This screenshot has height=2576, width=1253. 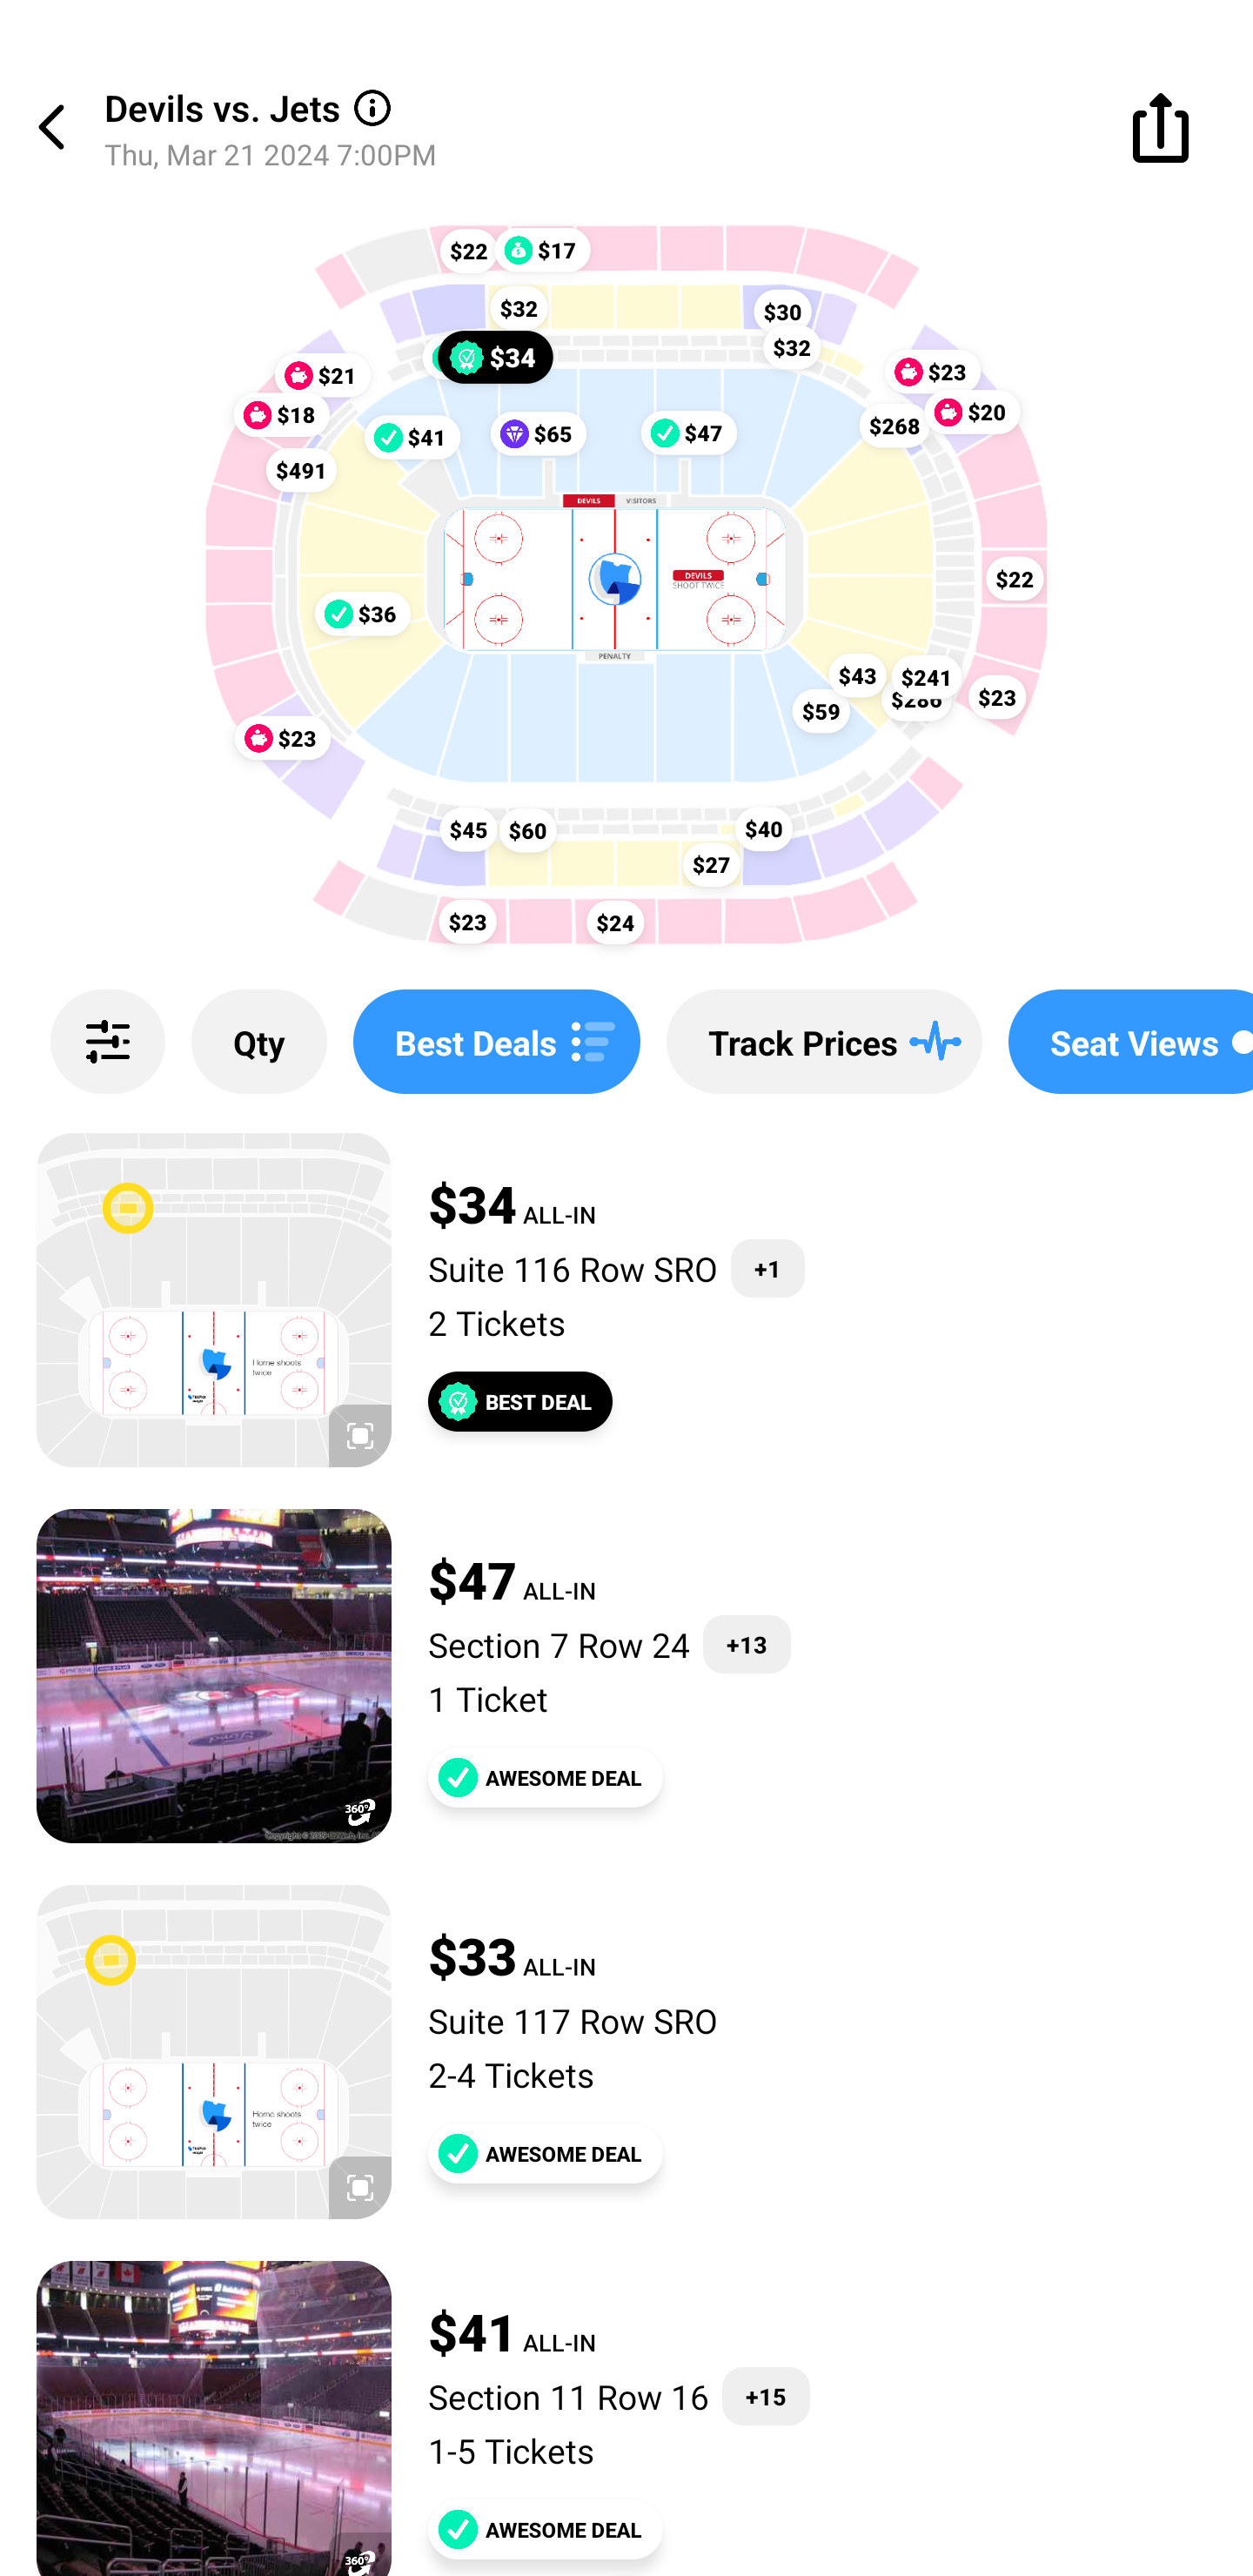 I want to click on Track Prices, so click(x=824, y=1042).